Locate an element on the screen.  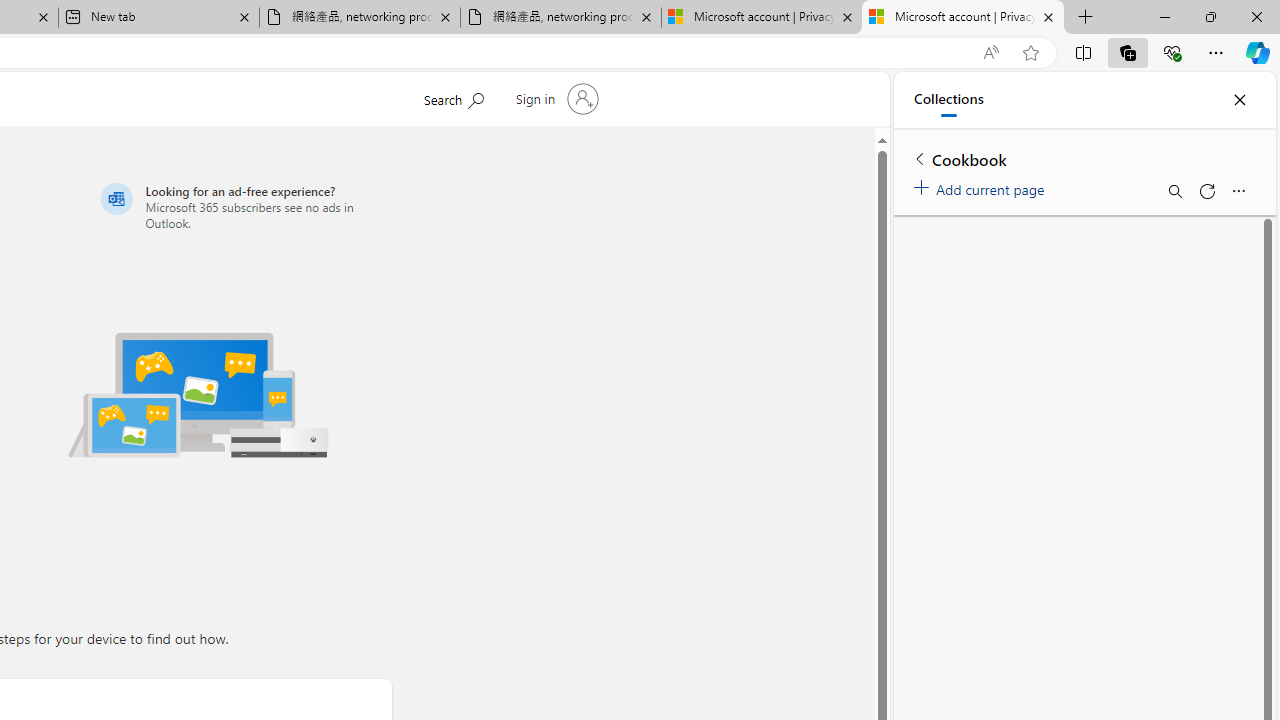
More options menu is located at coordinates (1238, 190).